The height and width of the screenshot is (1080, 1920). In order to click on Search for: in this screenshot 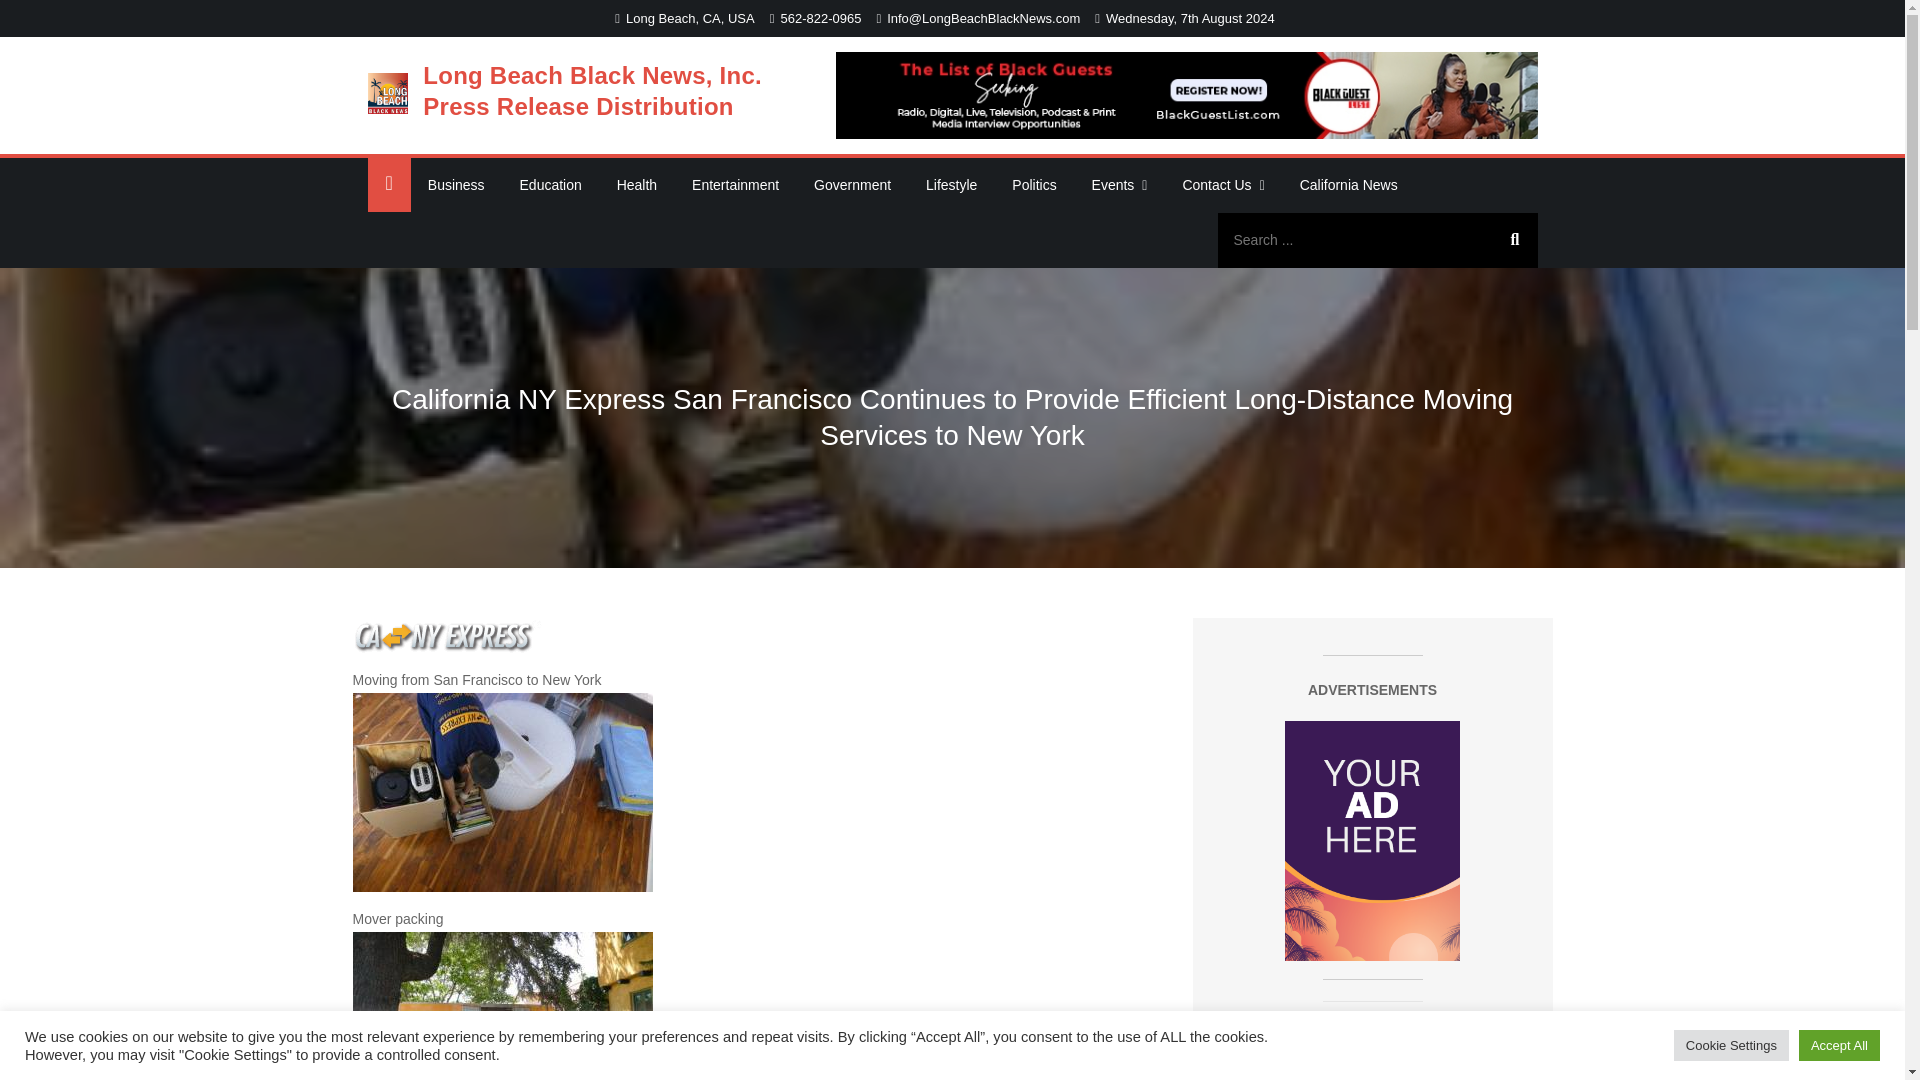, I will do `click(1377, 240)`.